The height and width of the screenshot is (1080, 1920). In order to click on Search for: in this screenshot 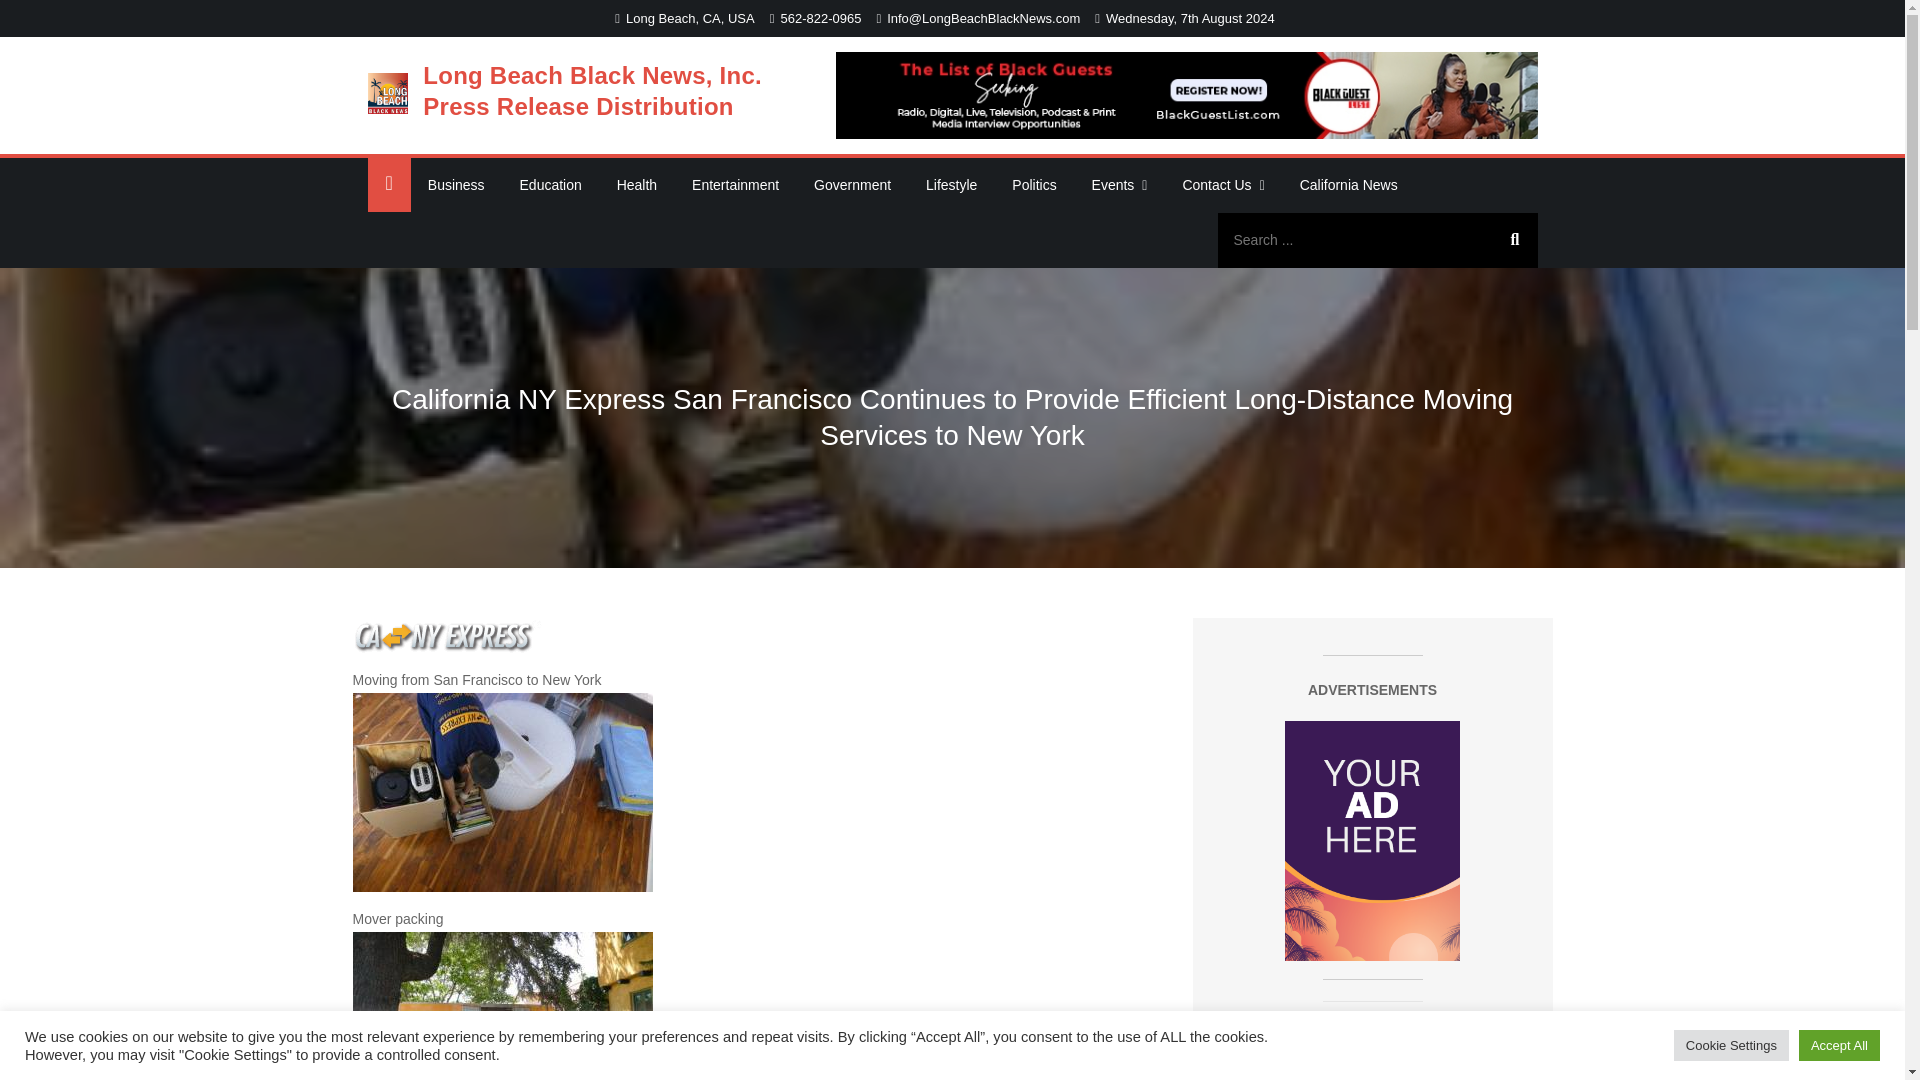, I will do `click(1377, 240)`.